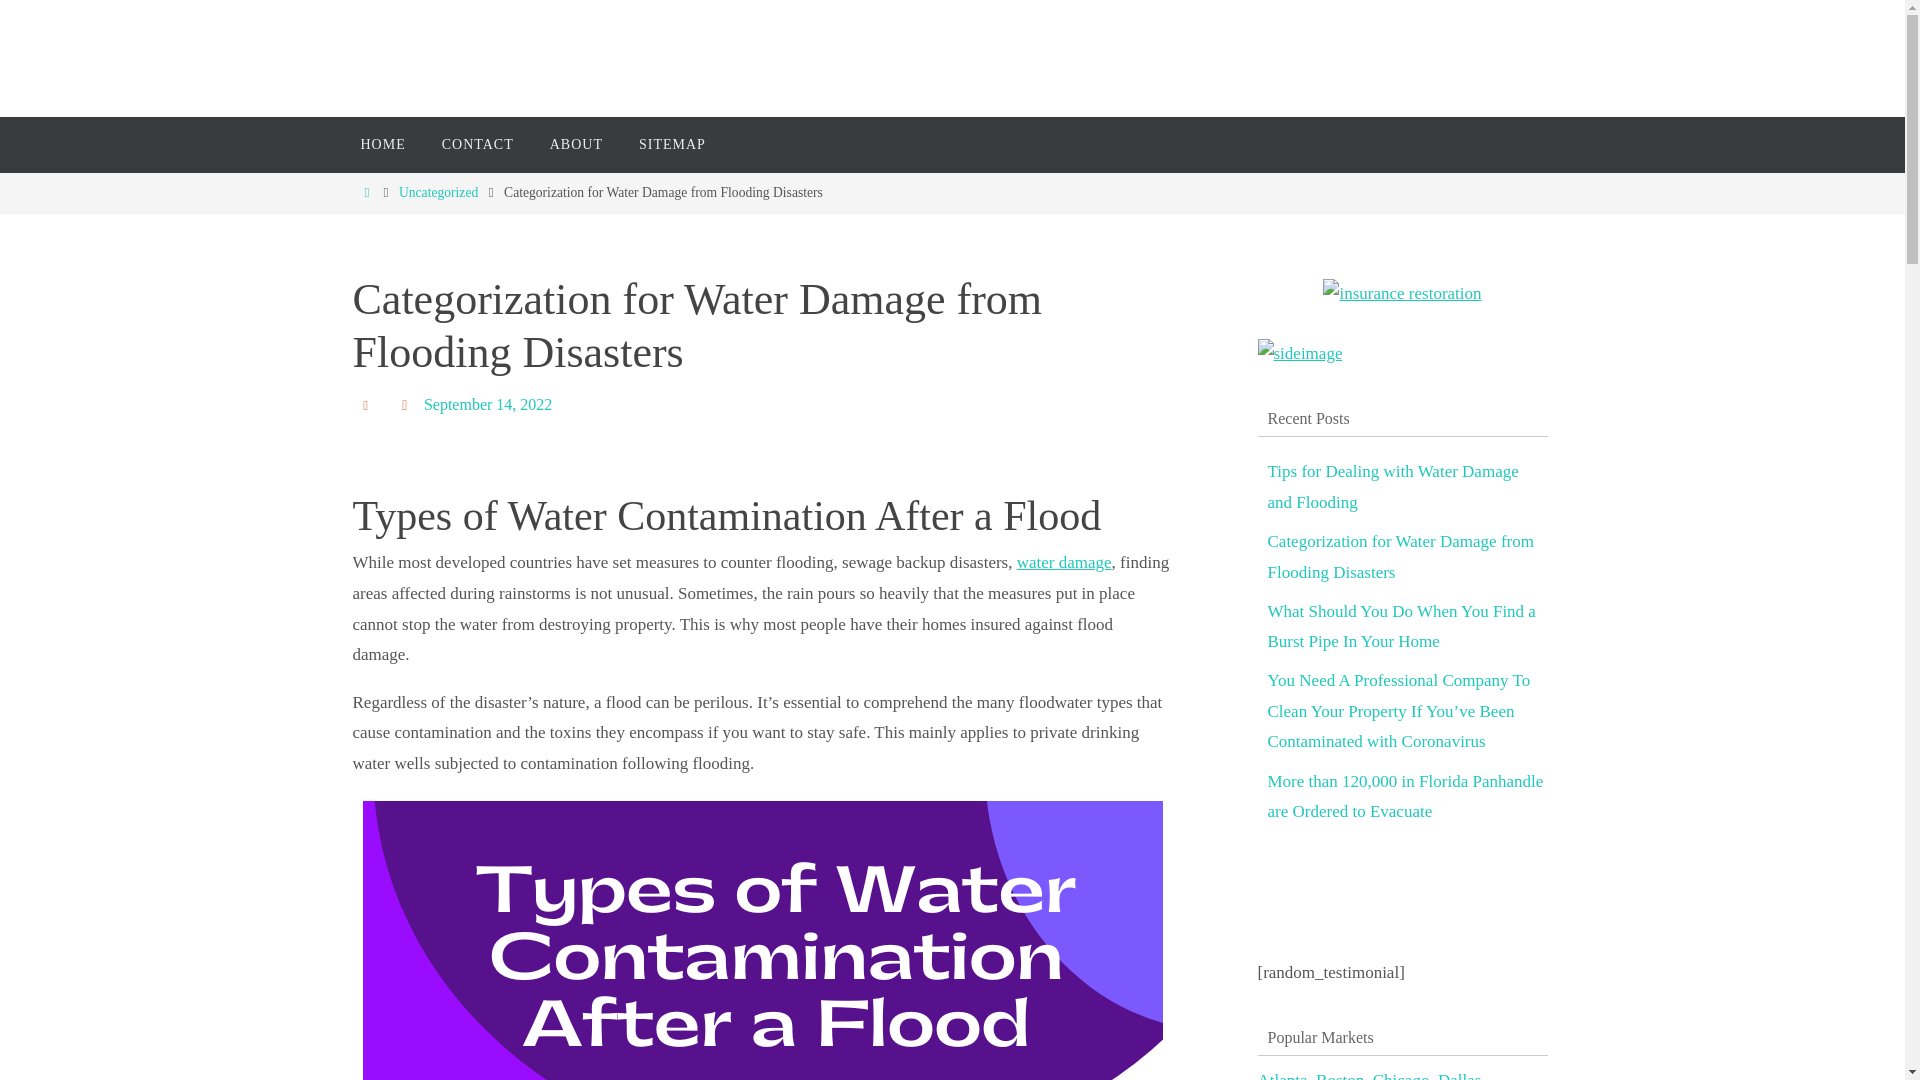 The width and height of the screenshot is (1920, 1080). What do you see at coordinates (478, 144) in the screenshot?
I see `CONTACT` at bounding box center [478, 144].